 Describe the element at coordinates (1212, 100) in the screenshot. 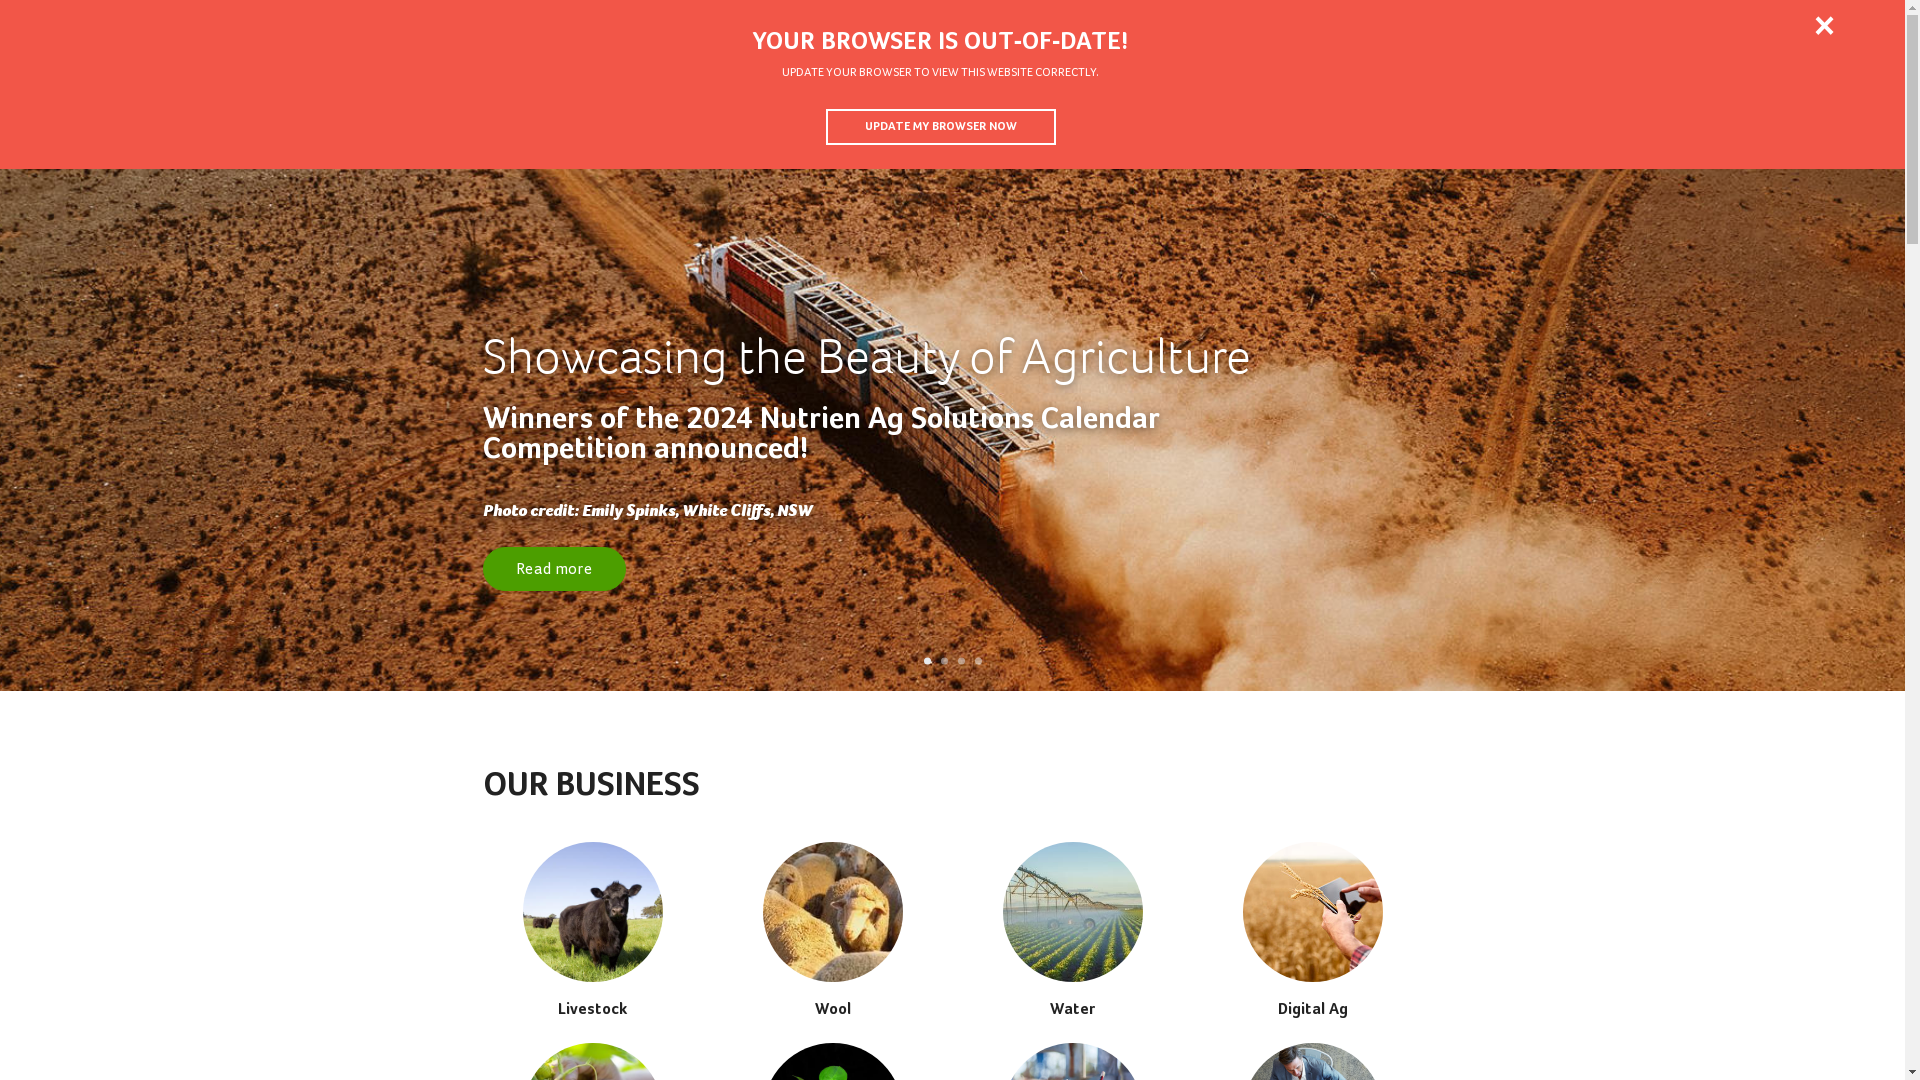

I see `Water` at that location.